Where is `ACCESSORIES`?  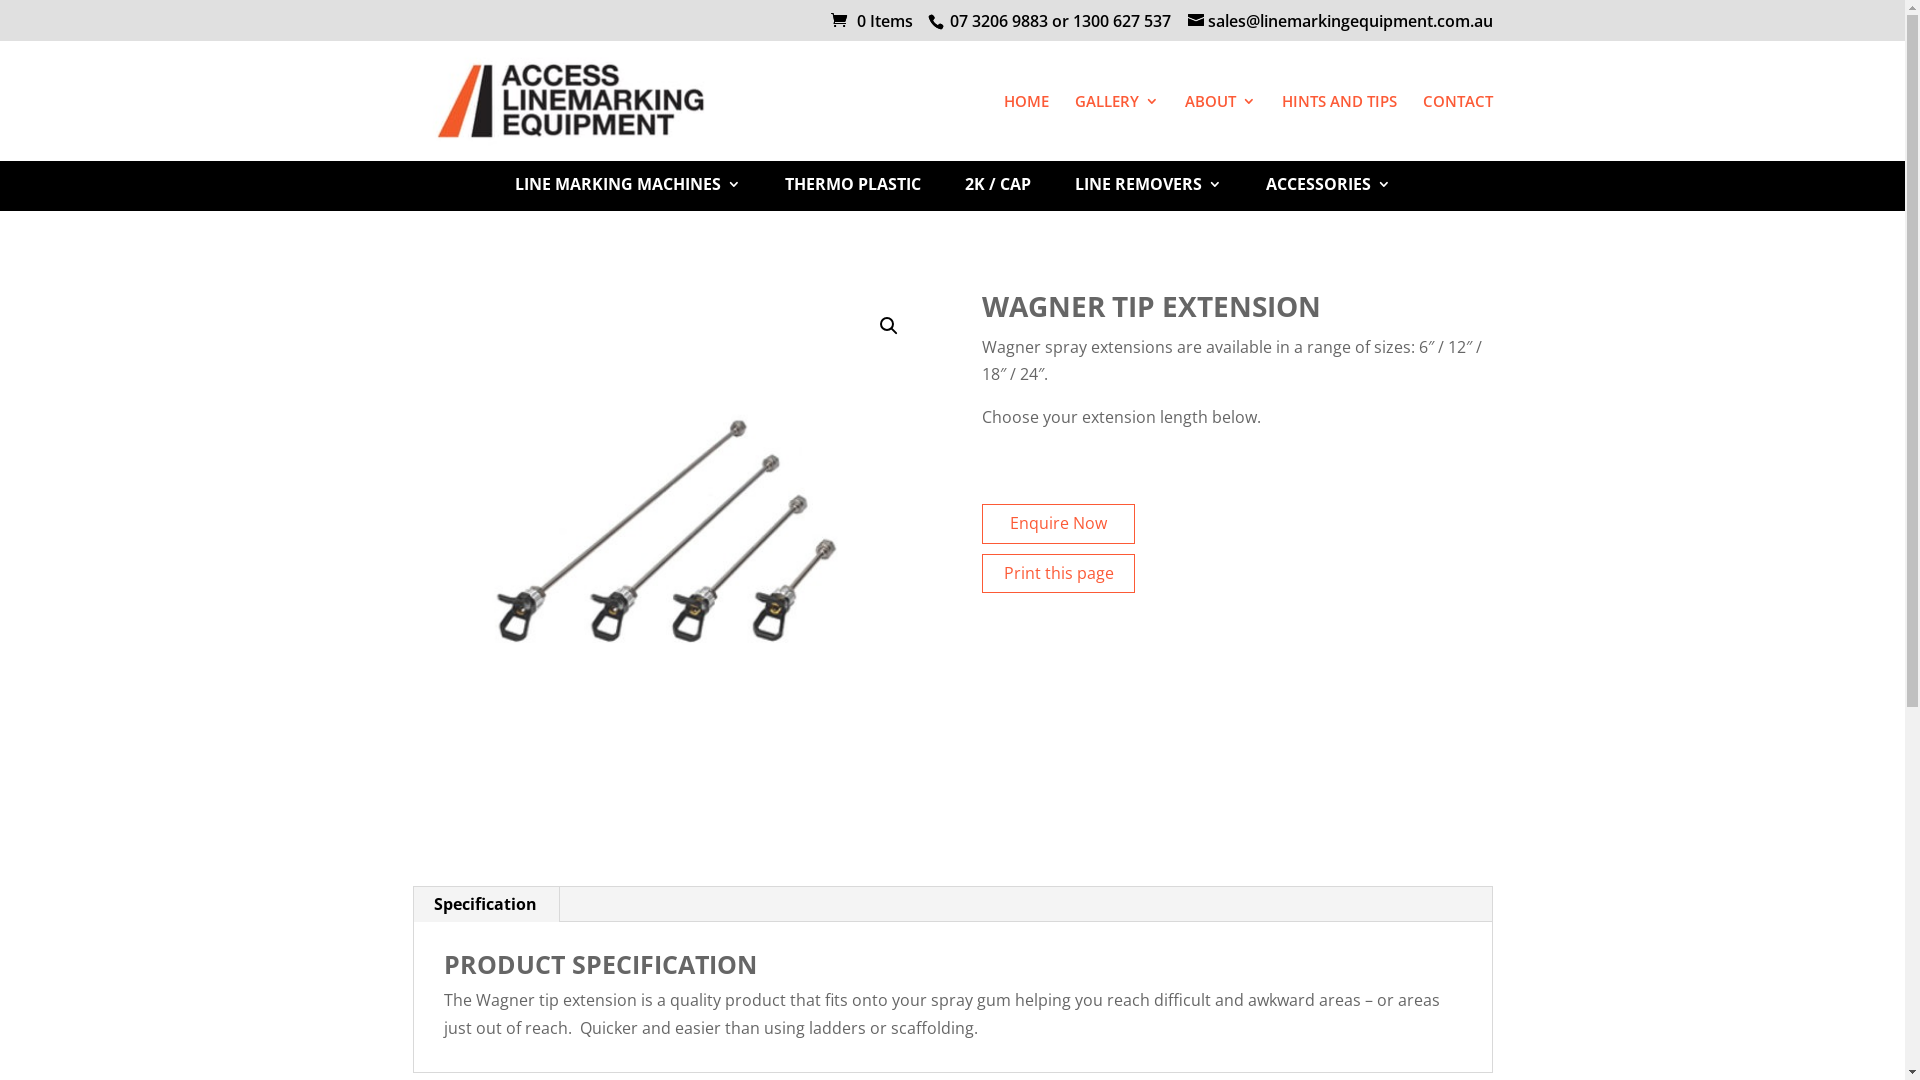
ACCESSORIES is located at coordinates (1328, 194).